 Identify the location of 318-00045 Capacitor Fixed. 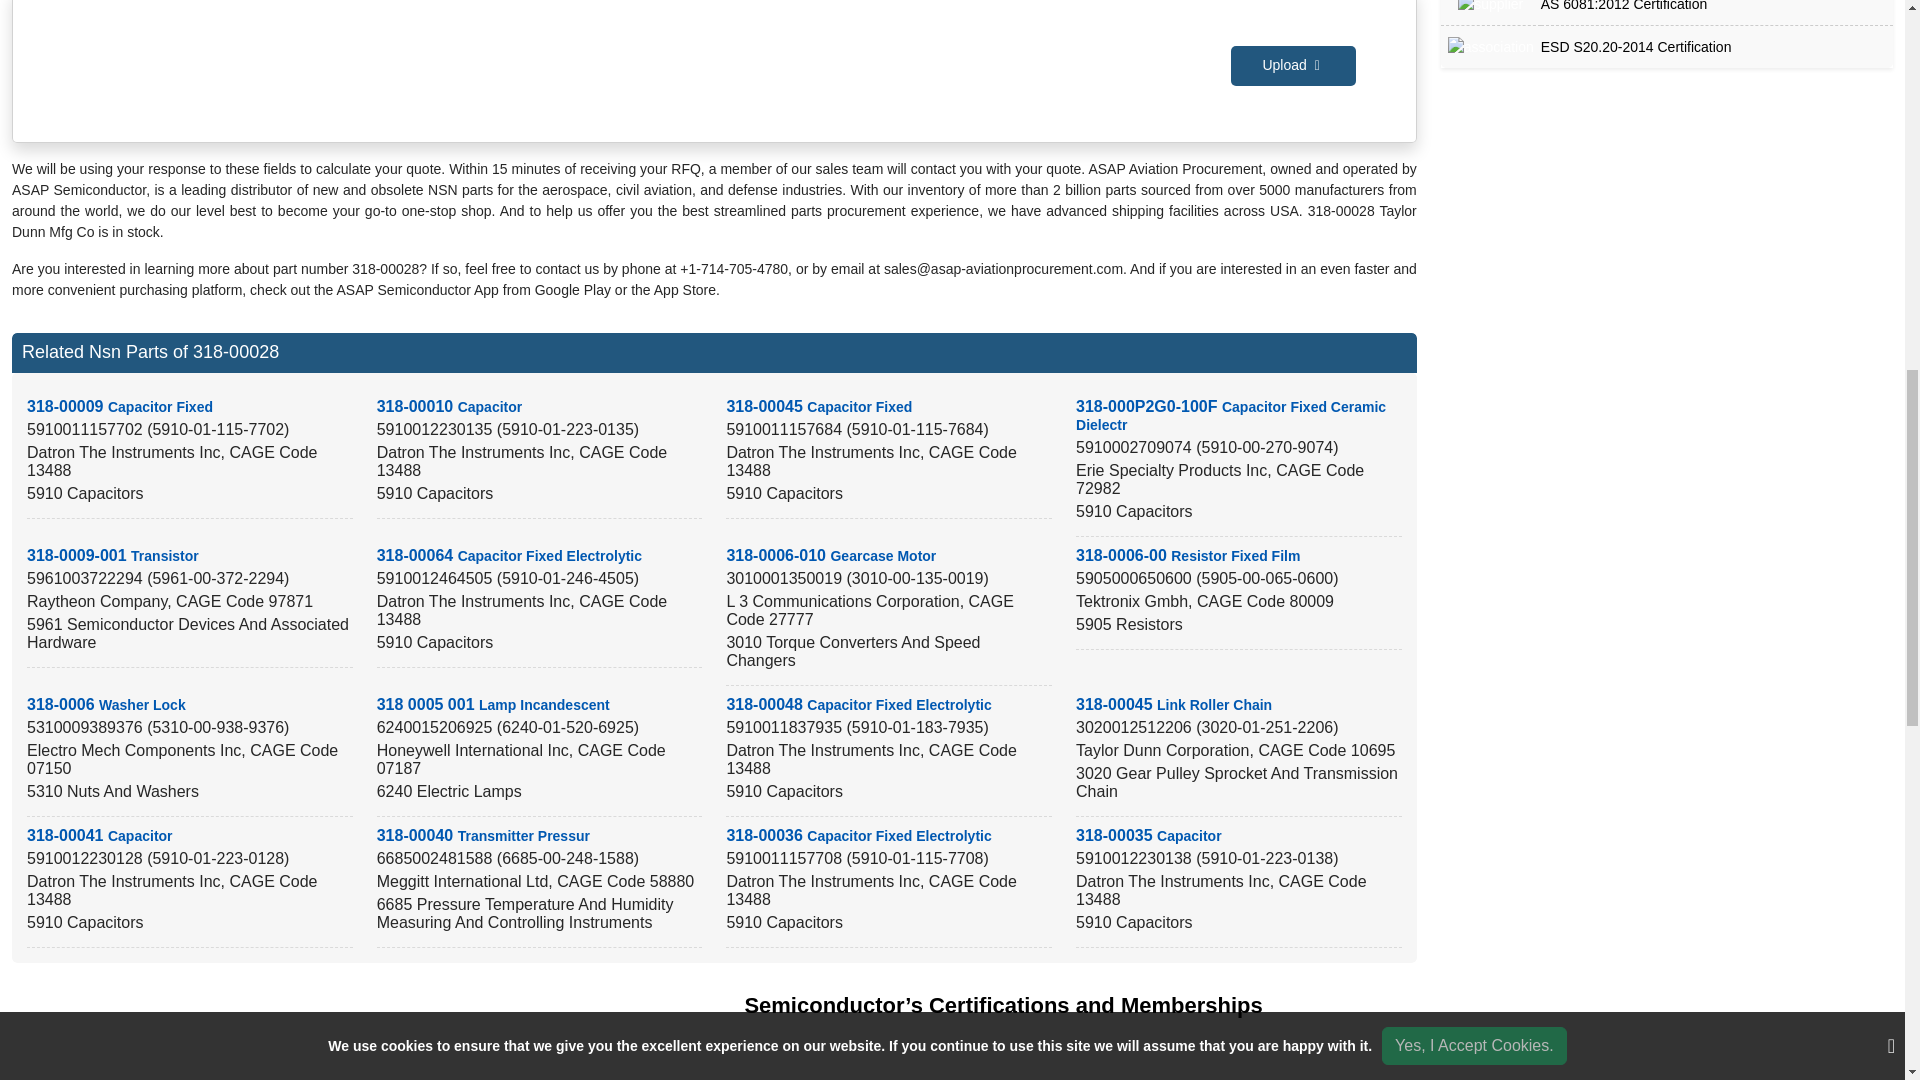
(818, 406).